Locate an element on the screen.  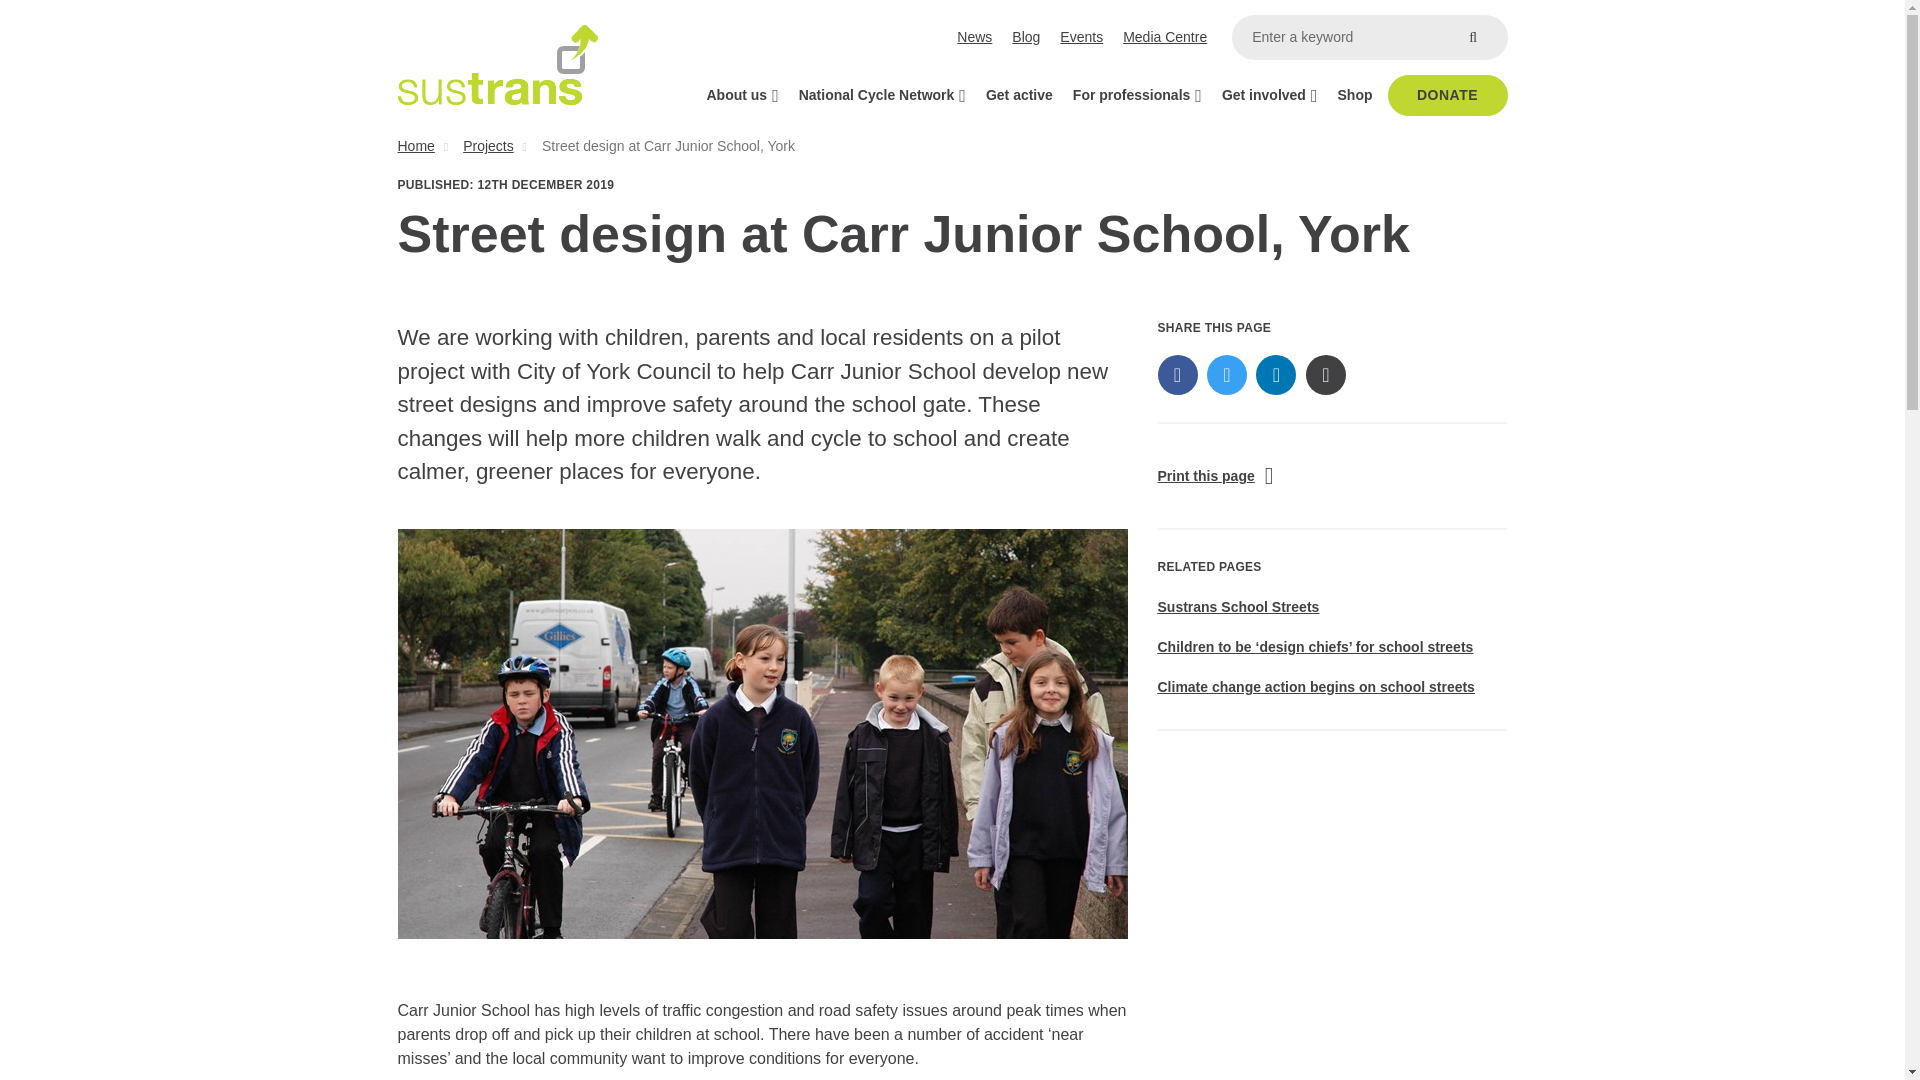
SEARCH is located at coordinates (1472, 38).